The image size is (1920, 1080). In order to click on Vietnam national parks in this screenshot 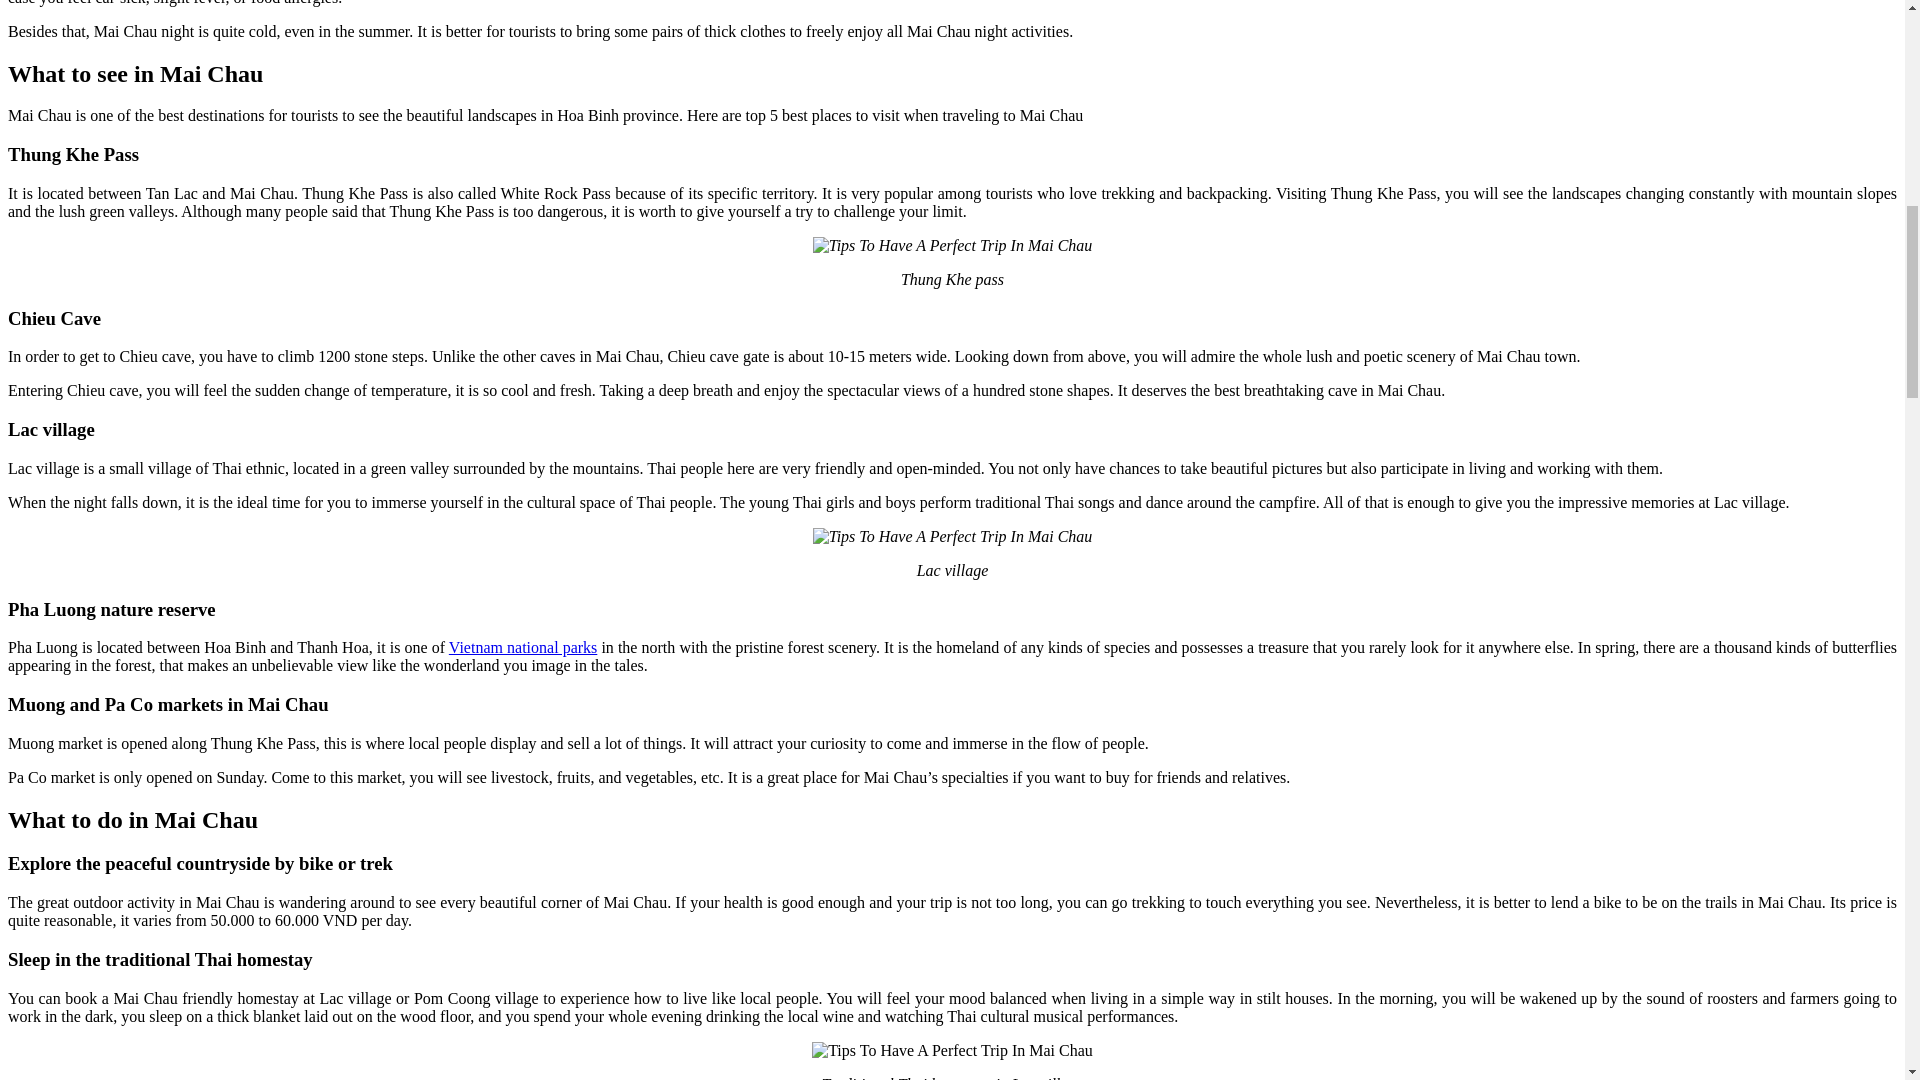, I will do `click(523, 647)`.